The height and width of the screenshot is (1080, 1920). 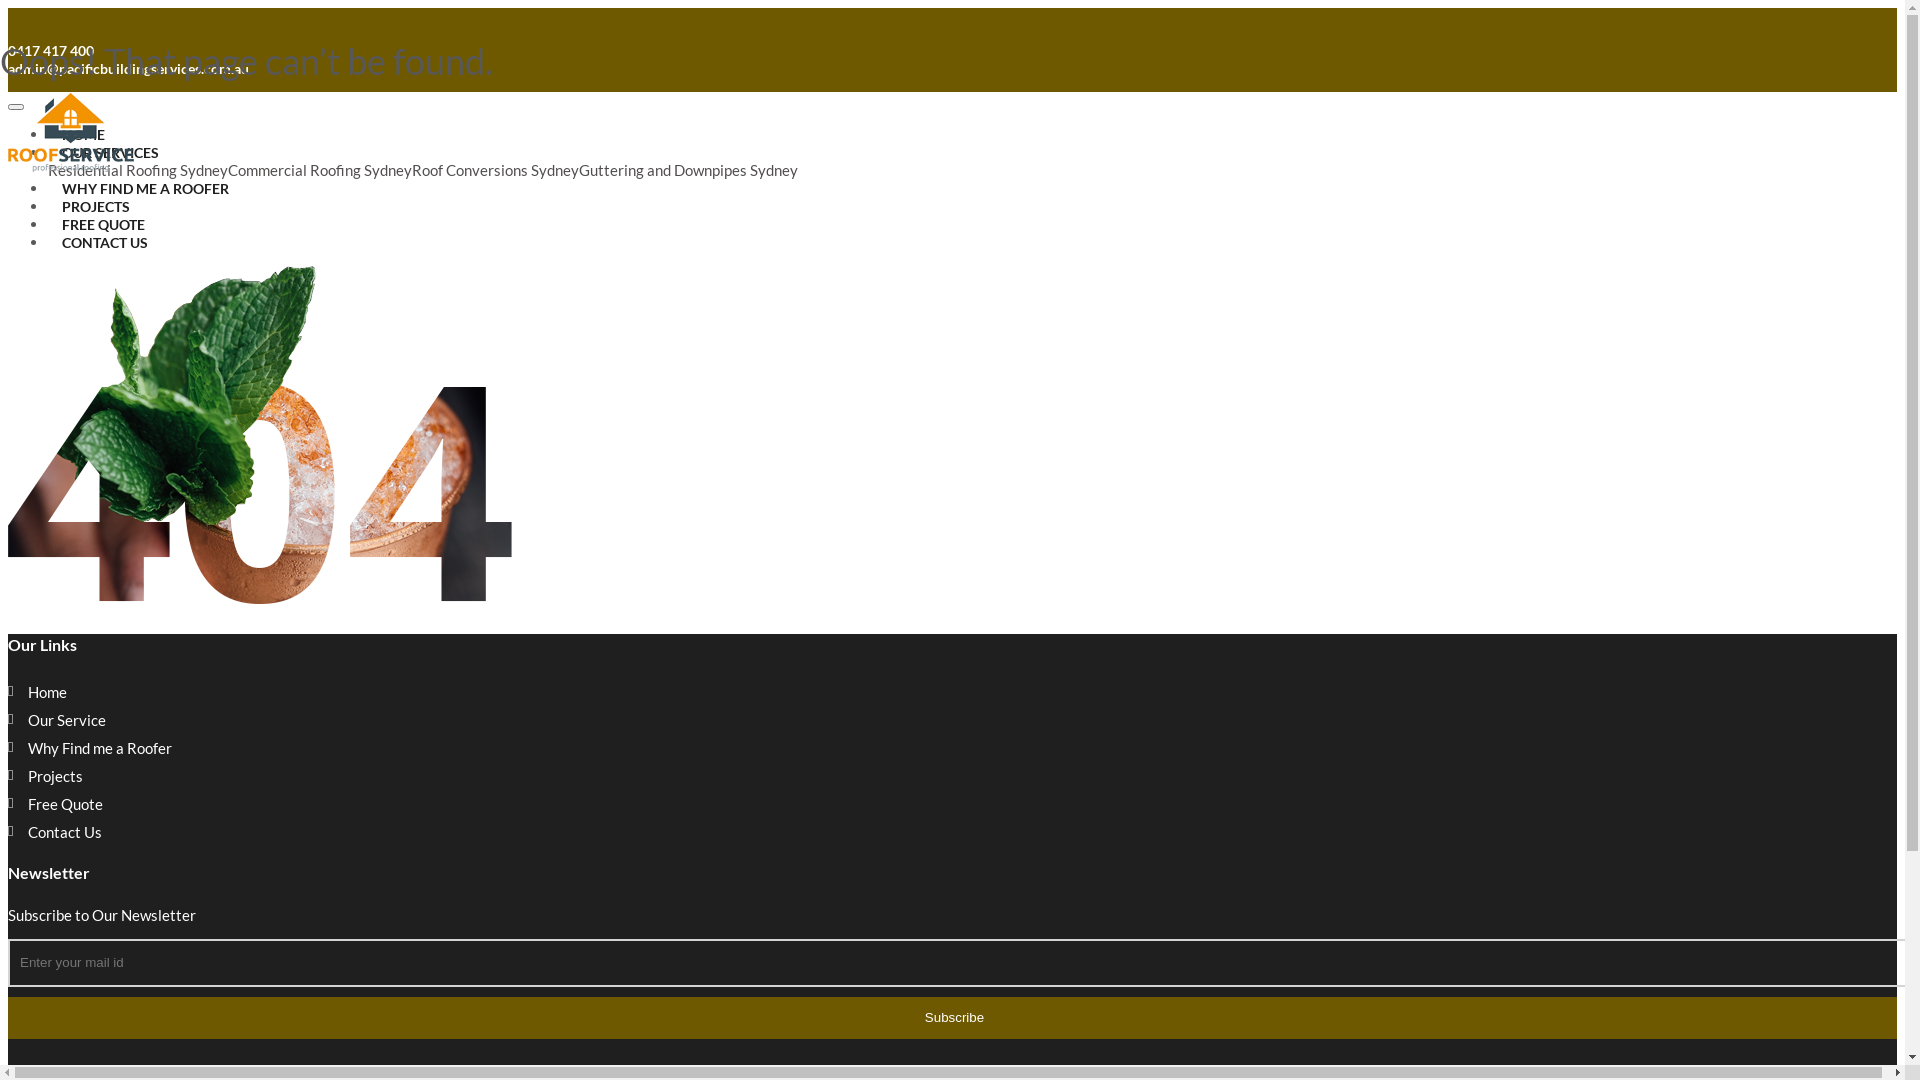 What do you see at coordinates (67, 720) in the screenshot?
I see `Our Service` at bounding box center [67, 720].